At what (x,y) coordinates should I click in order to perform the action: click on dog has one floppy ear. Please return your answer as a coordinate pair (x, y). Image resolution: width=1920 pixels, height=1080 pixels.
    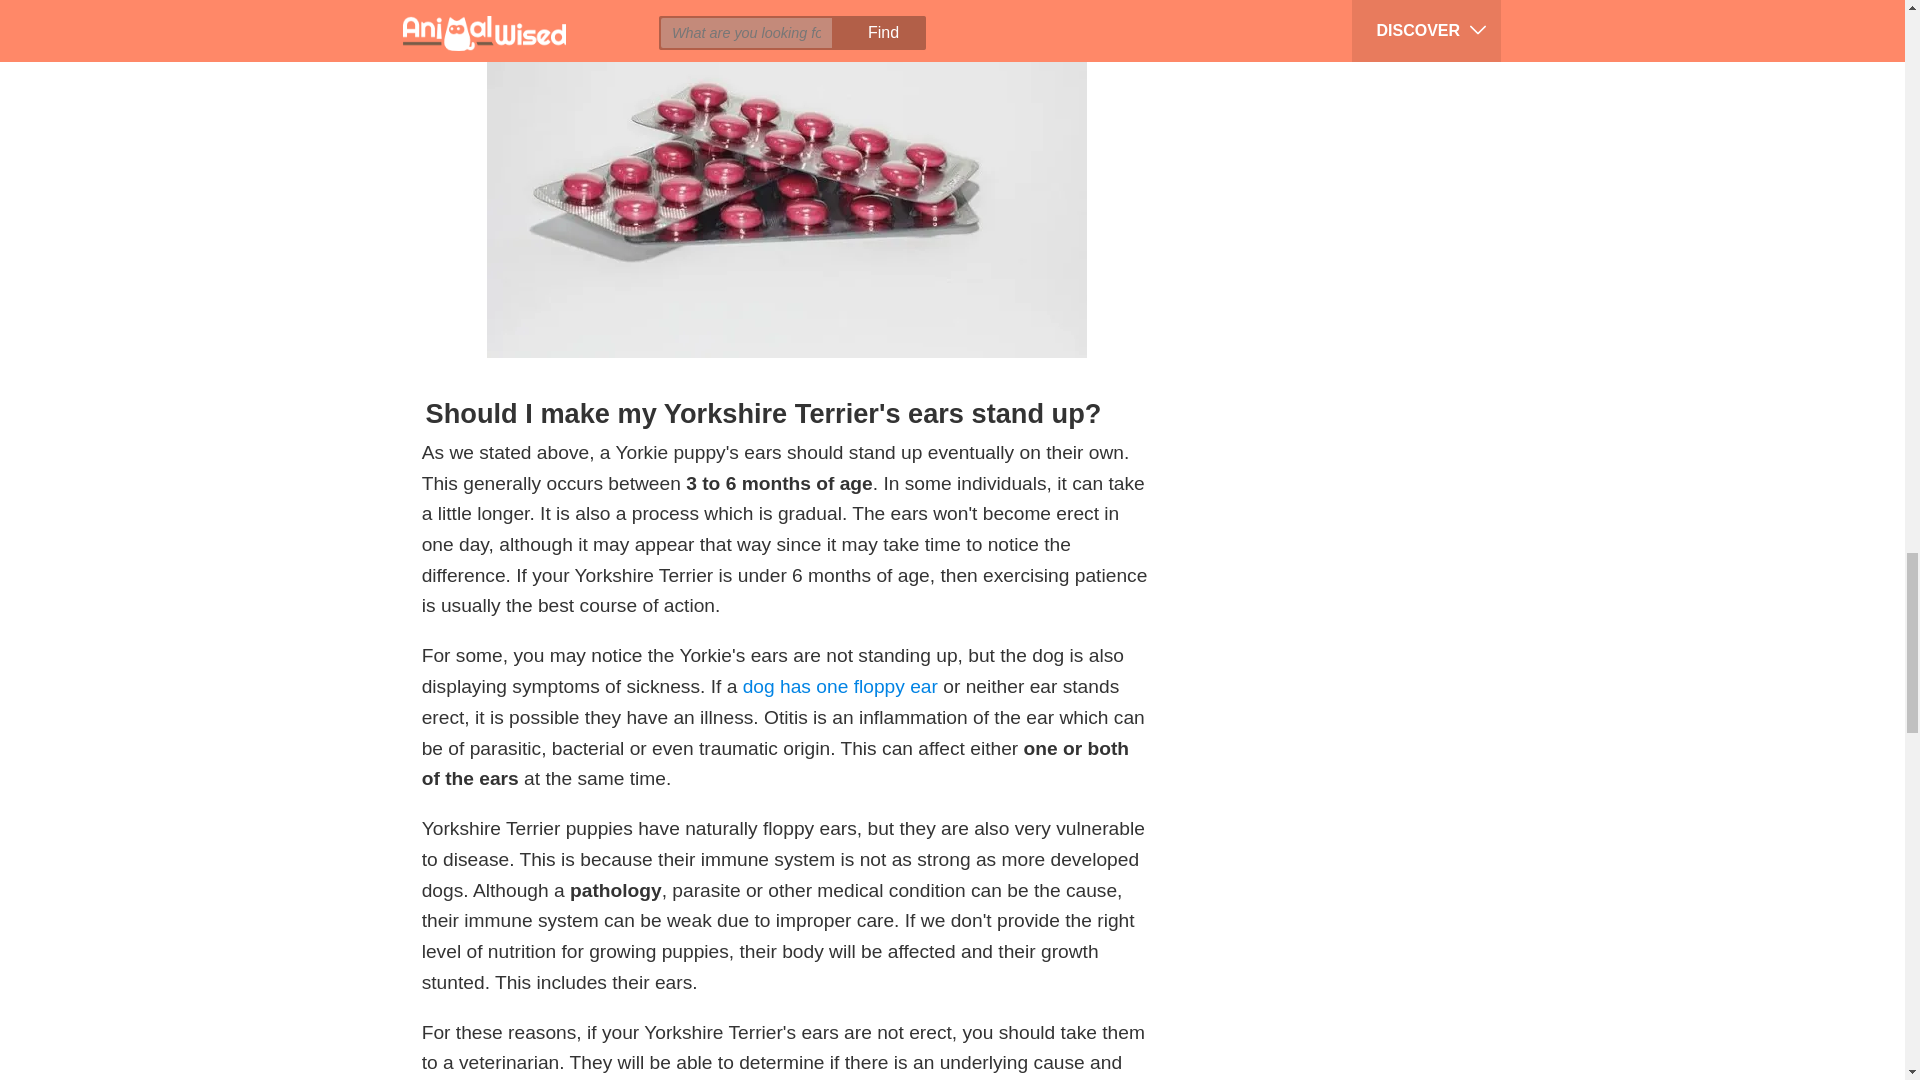
    Looking at the image, I should click on (840, 686).